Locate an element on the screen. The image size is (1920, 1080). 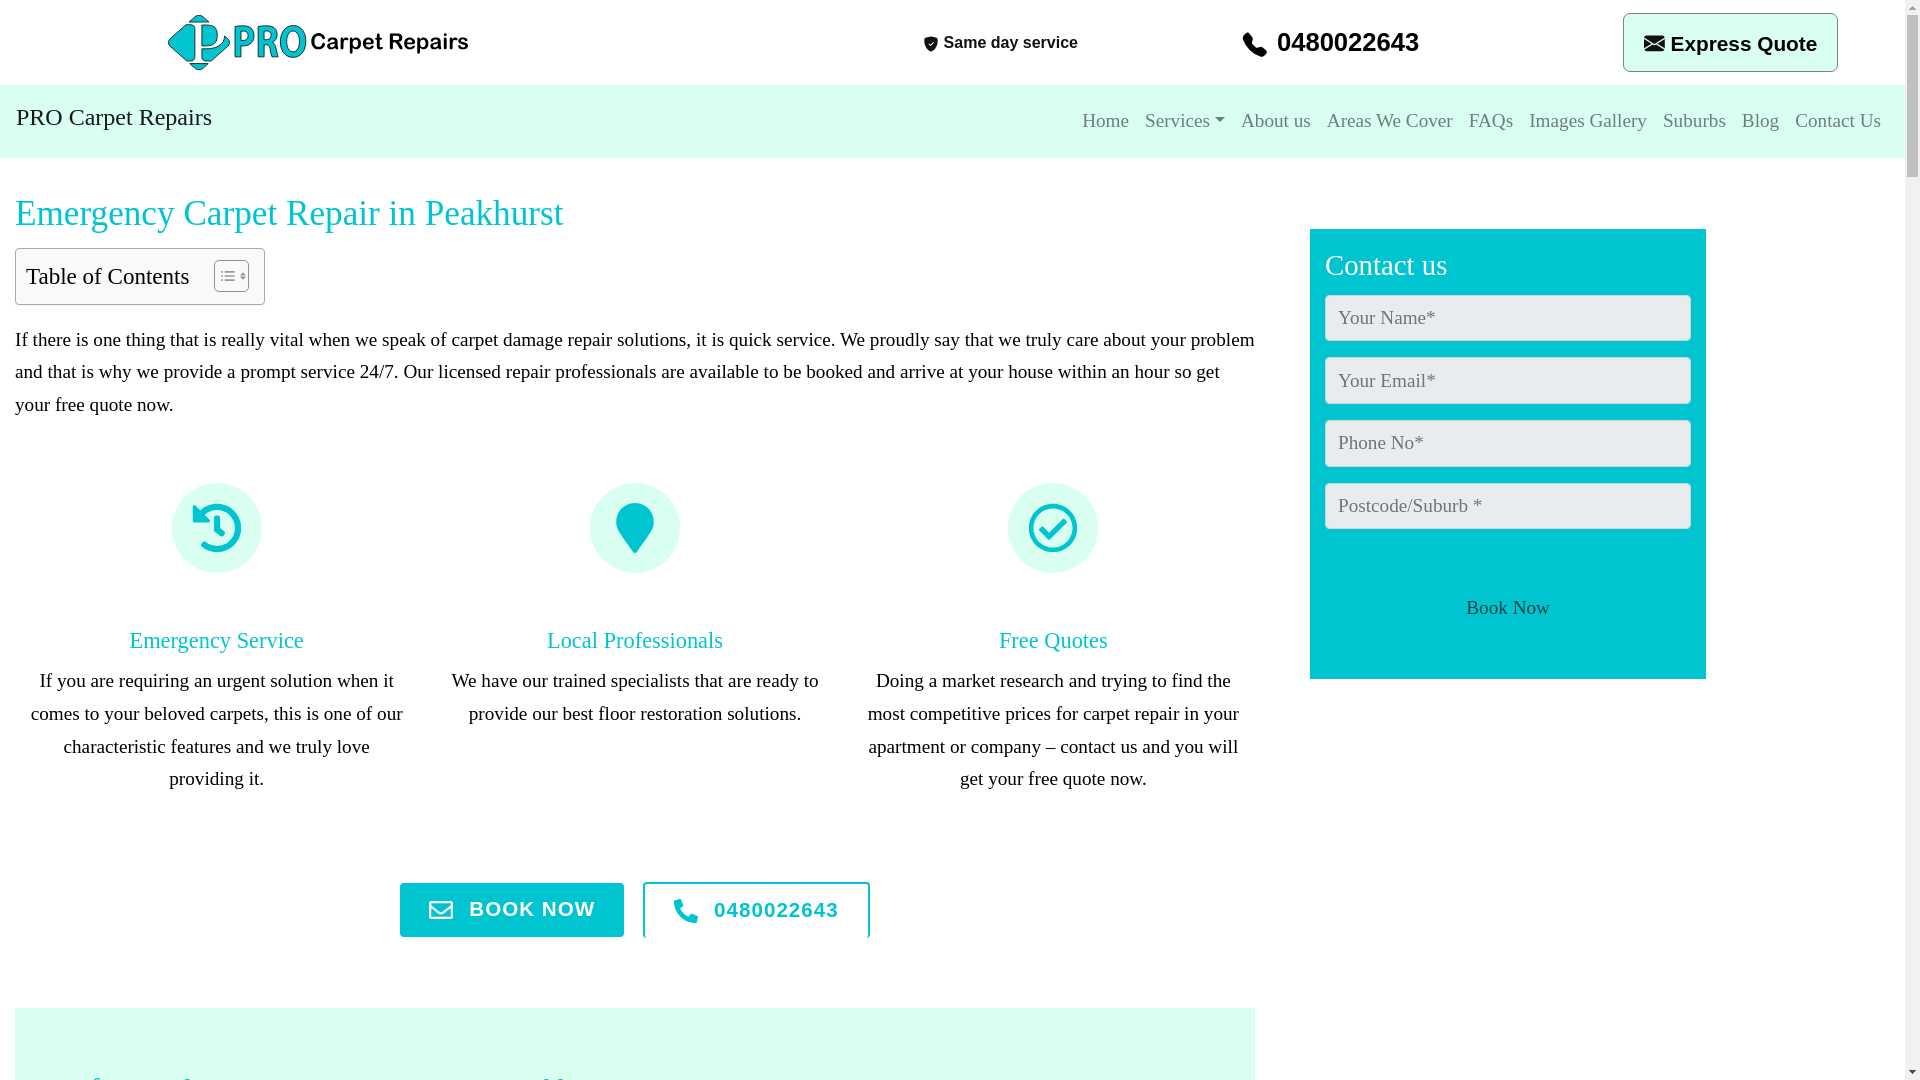
BOOK NOW is located at coordinates (512, 910).